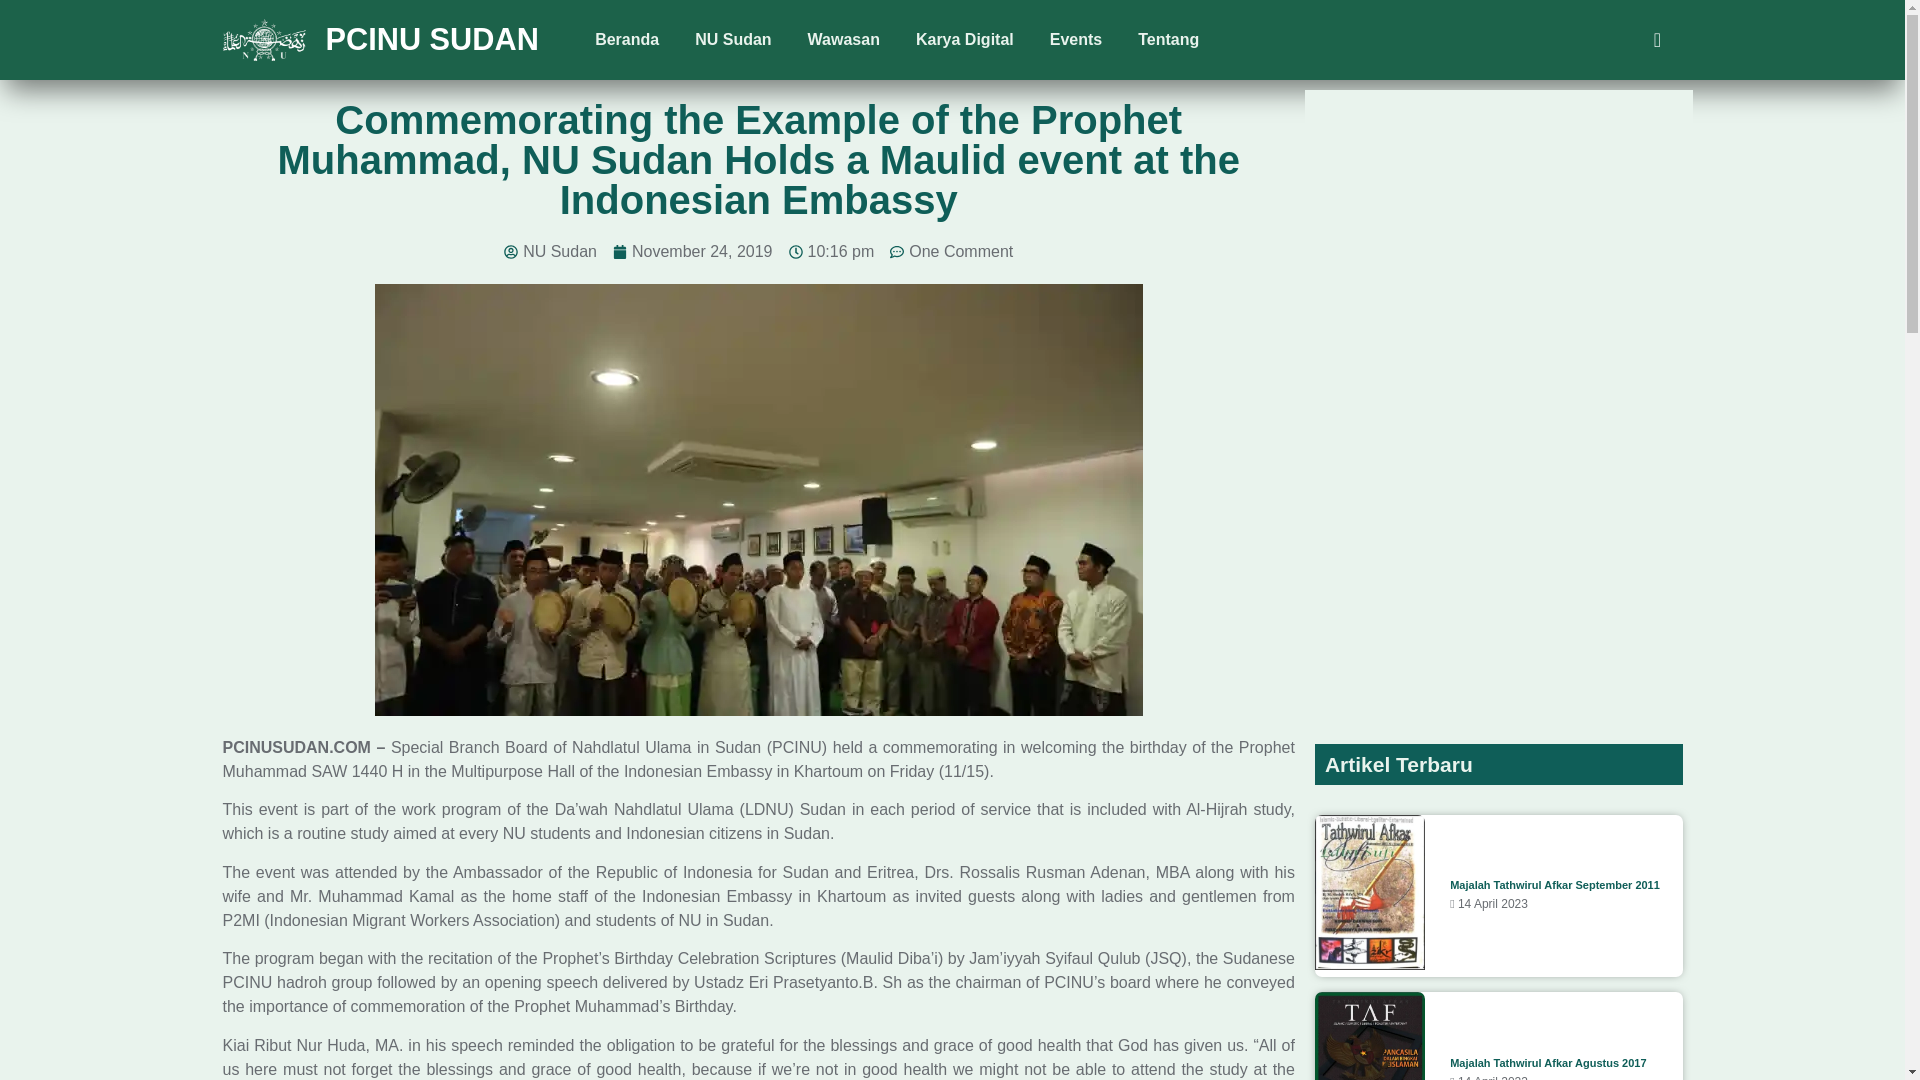  What do you see at coordinates (1554, 885) in the screenshot?
I see `Majalah Tathwirul Afkar September 2011` at bounding box center [1554, 885].